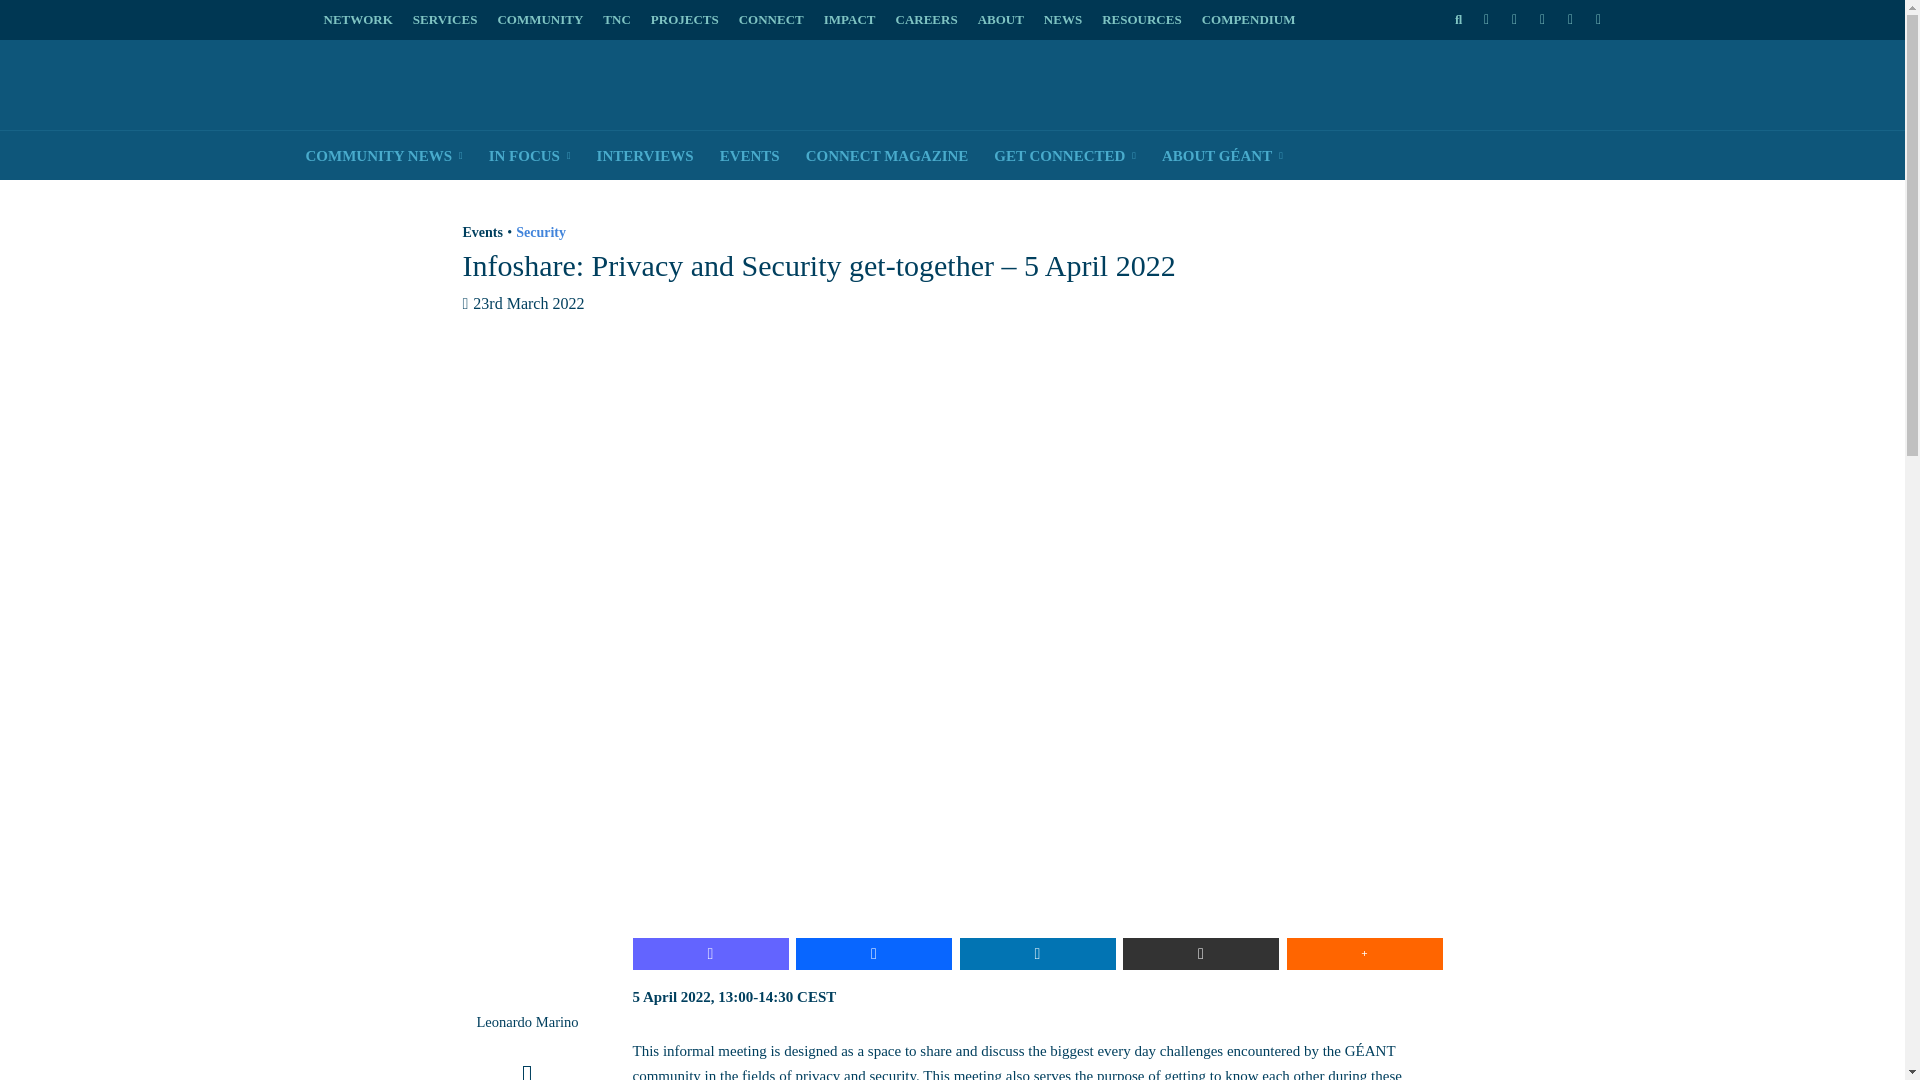 This screenshot has width=1920, height=1080. Describe the element at coordinates (886, 156) in the screenshot. I see `CONNECT MAGAZINE` at that location.